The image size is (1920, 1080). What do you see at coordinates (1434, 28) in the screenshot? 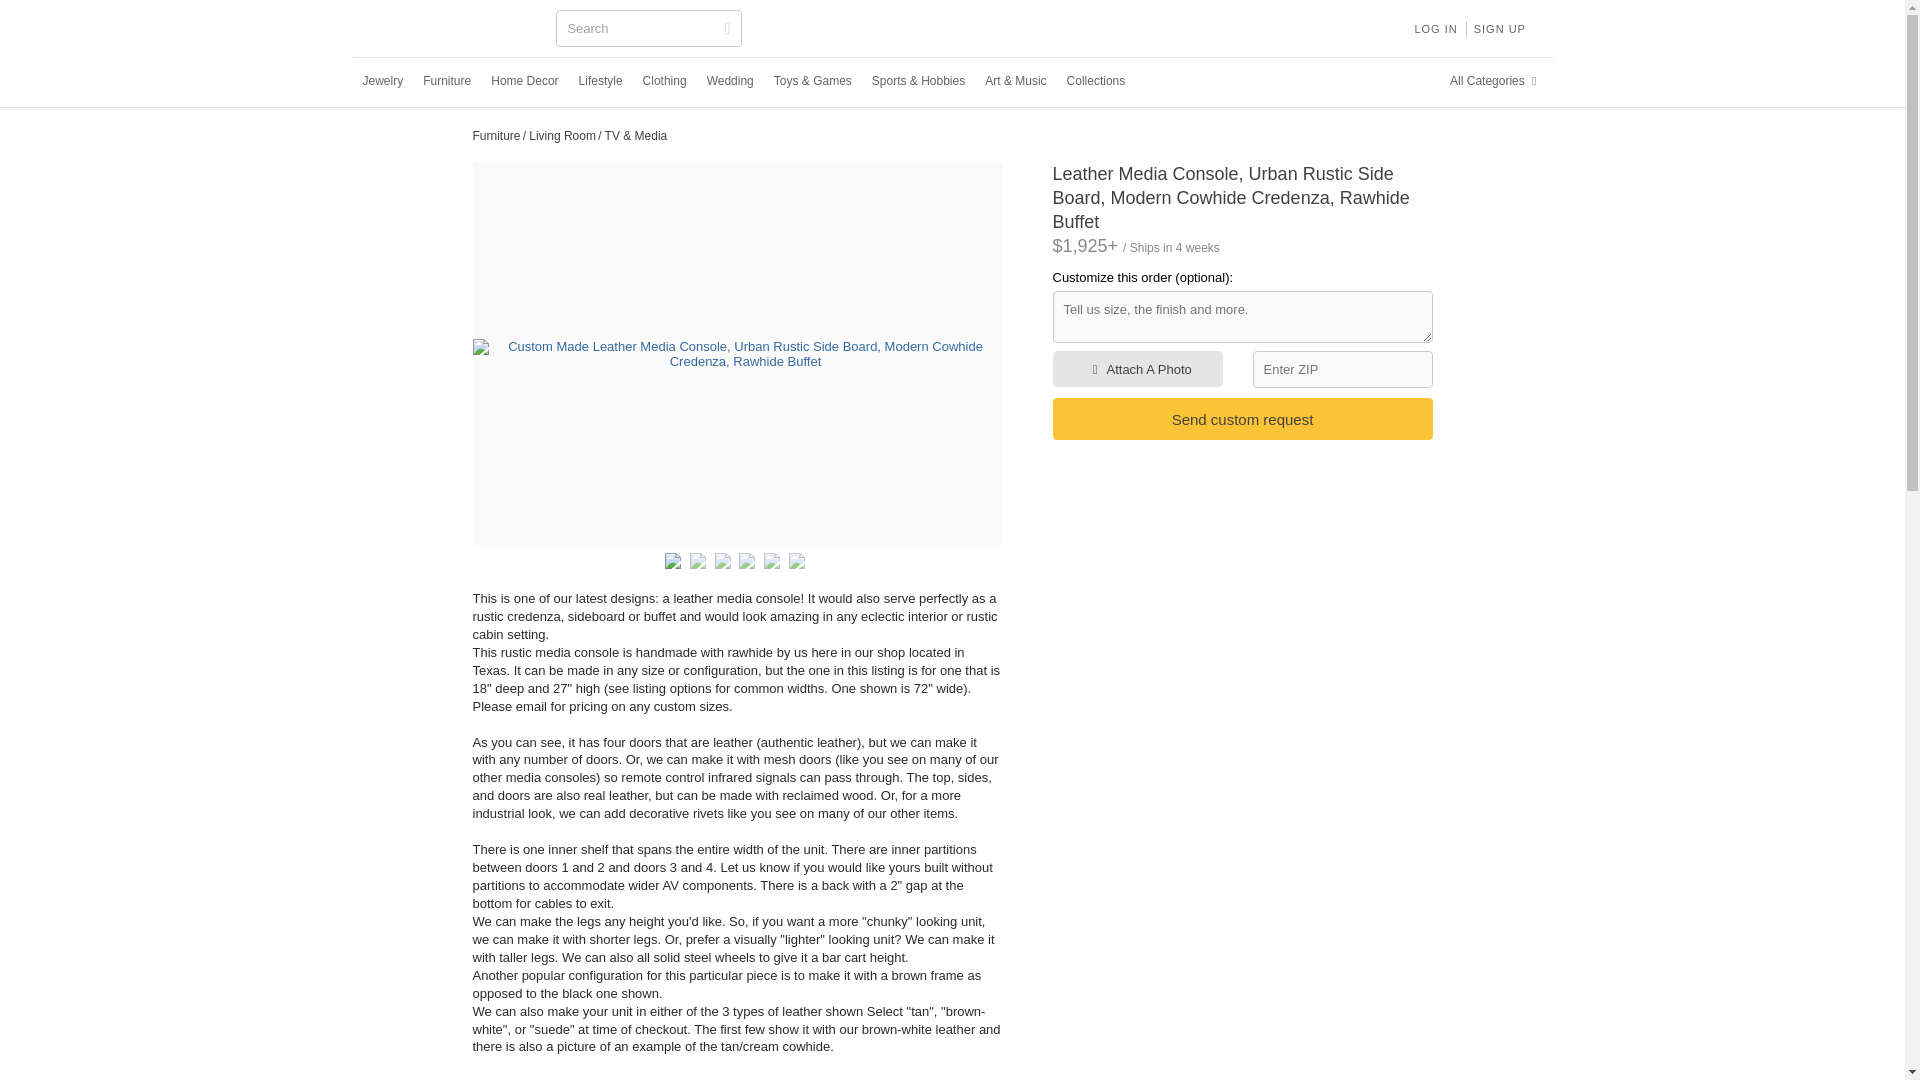
I see `Log in to CustomMade` at bounding box center [1434, 28].